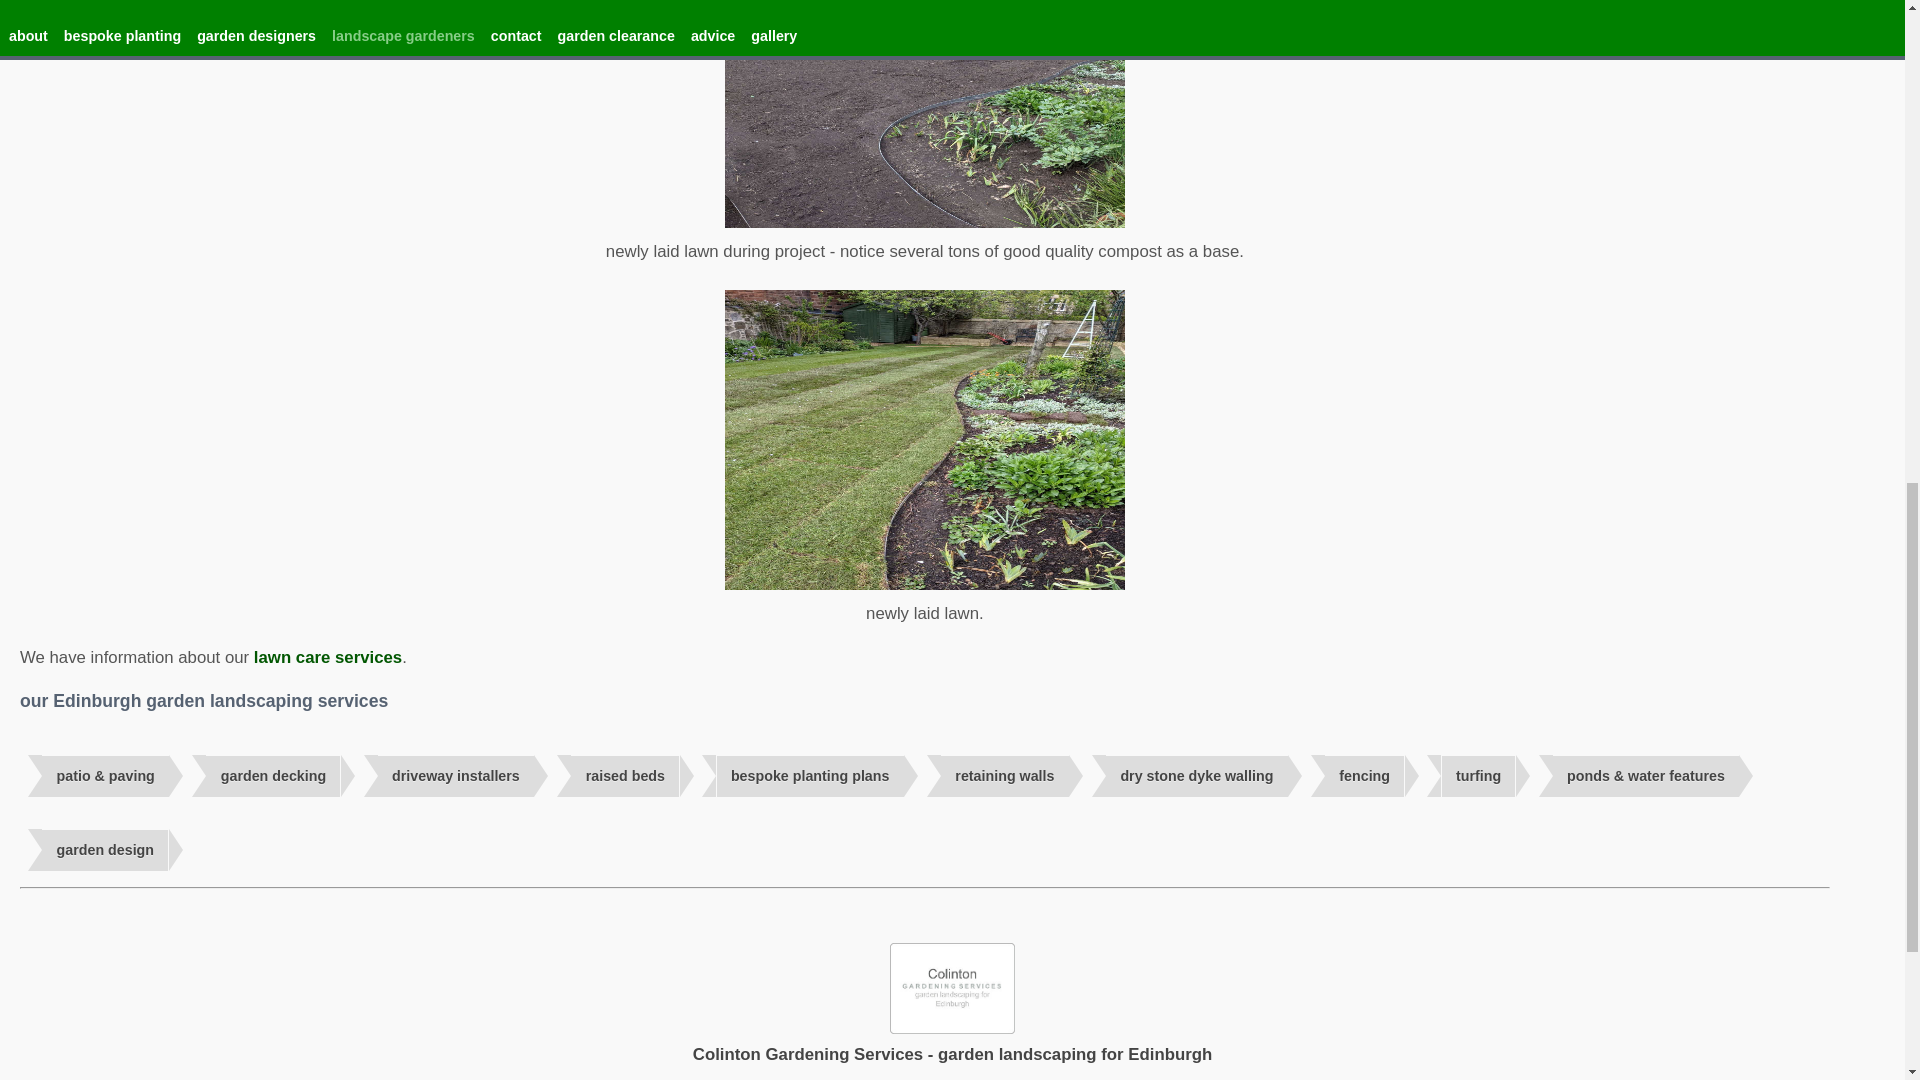  Describe the element at coordinates (456, 776) in the screenshot. I see `driveway installers` at that location.